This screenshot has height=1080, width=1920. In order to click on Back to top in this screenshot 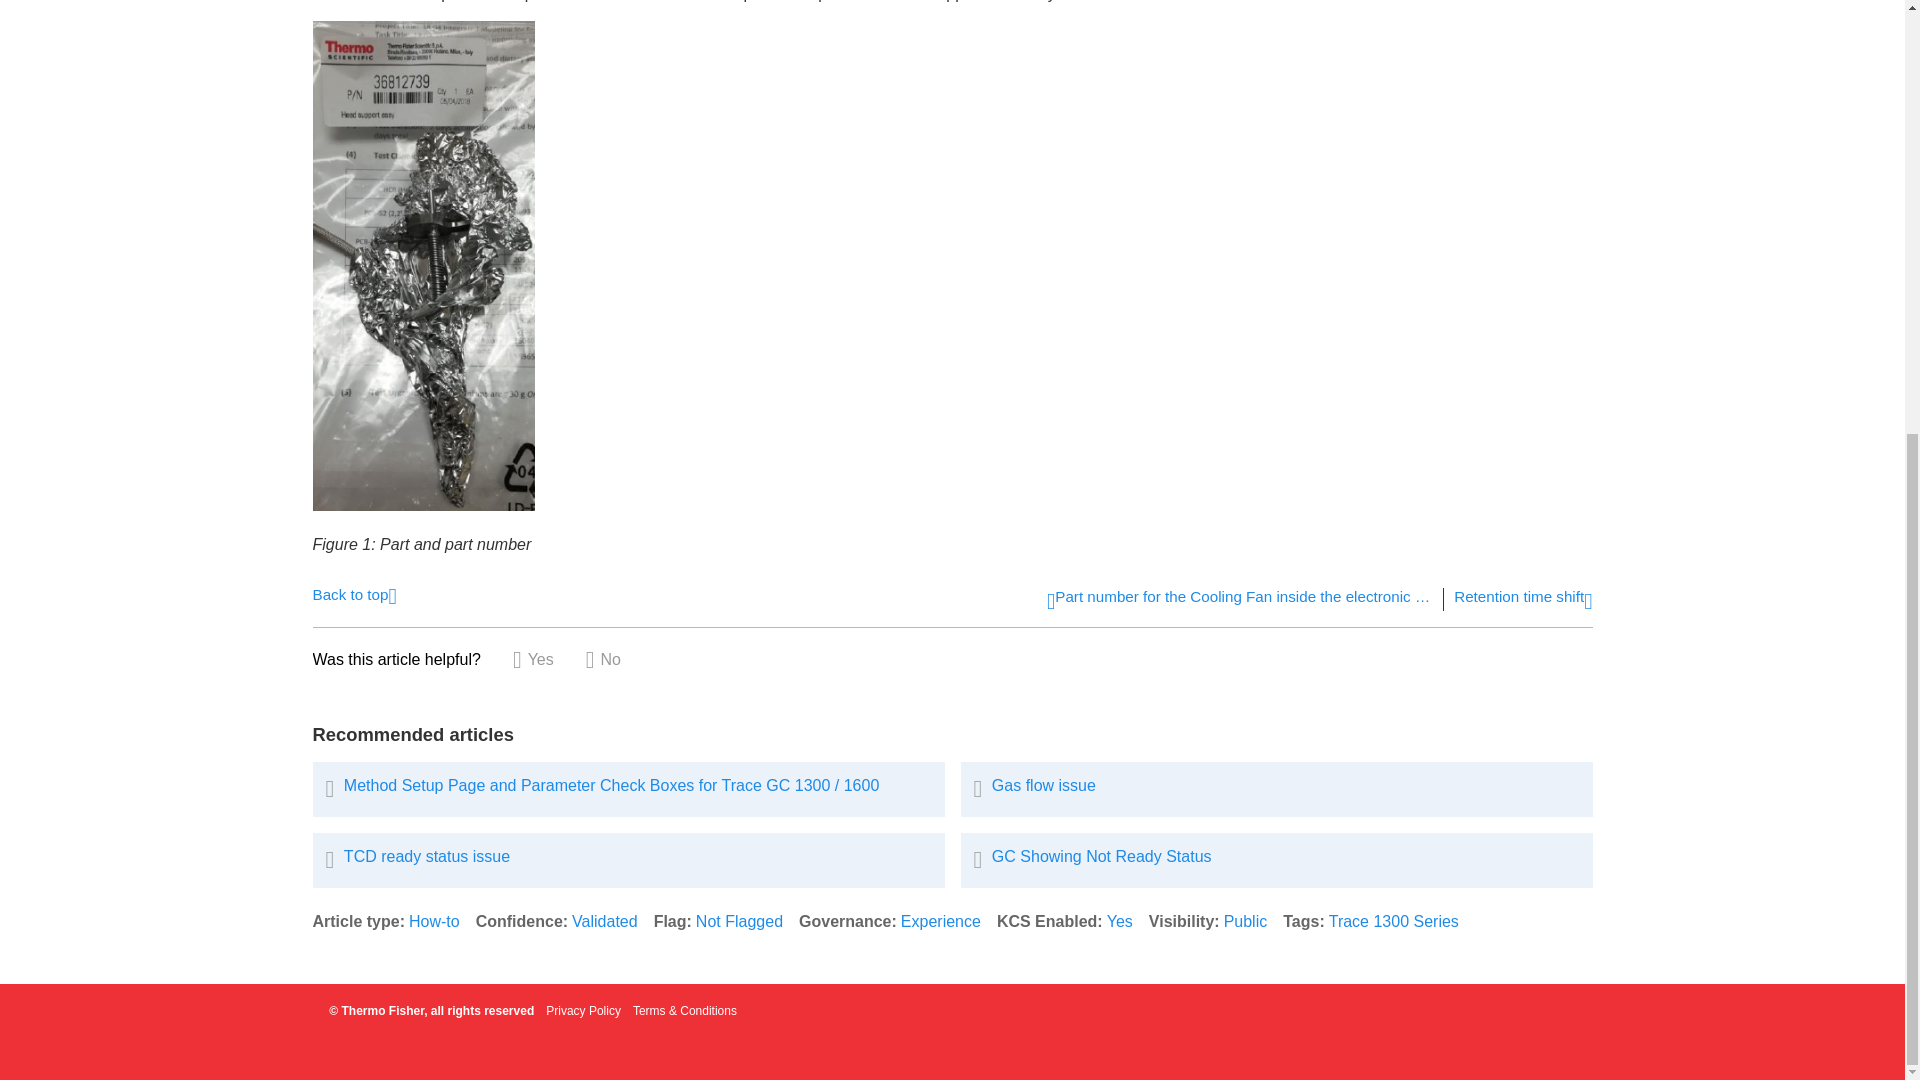, I will do `click(353, 593)`.